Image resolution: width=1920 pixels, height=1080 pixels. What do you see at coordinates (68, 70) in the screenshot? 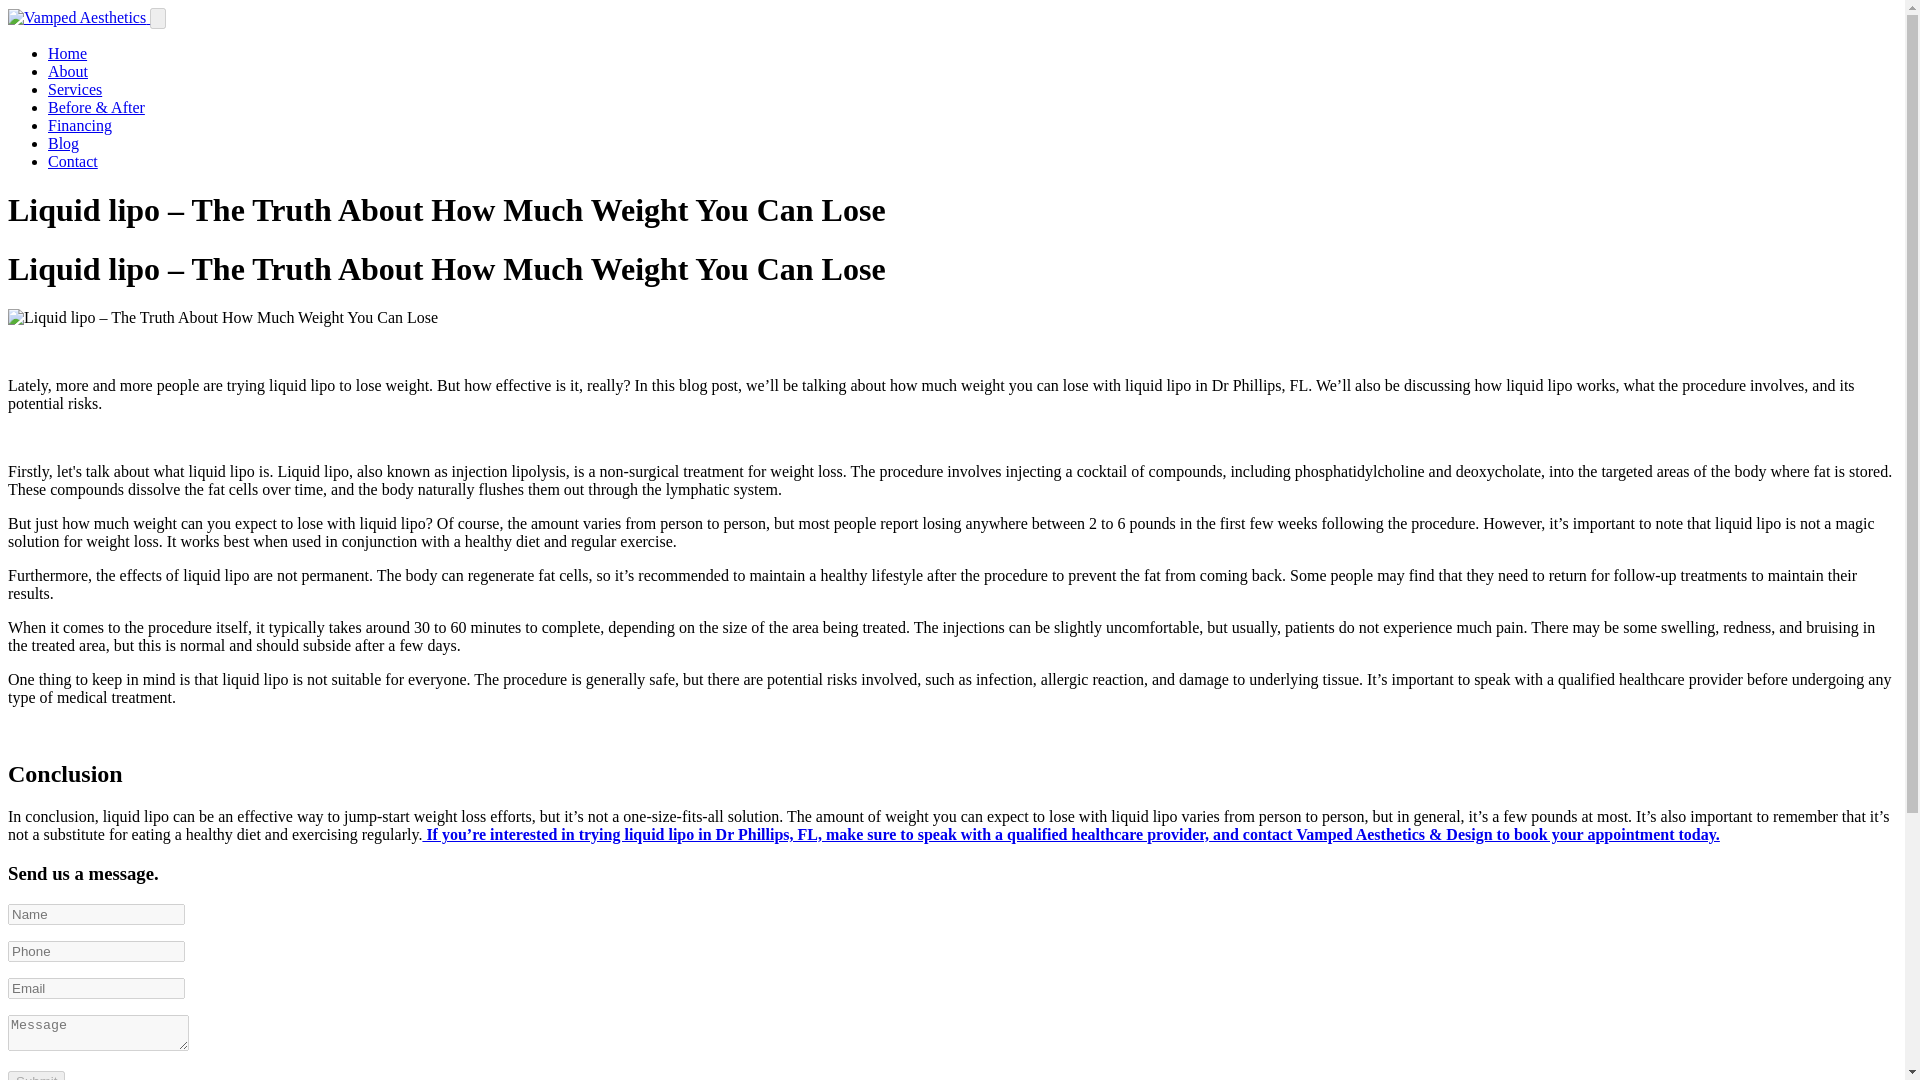
I see `About` at bounding box center [68, 70].